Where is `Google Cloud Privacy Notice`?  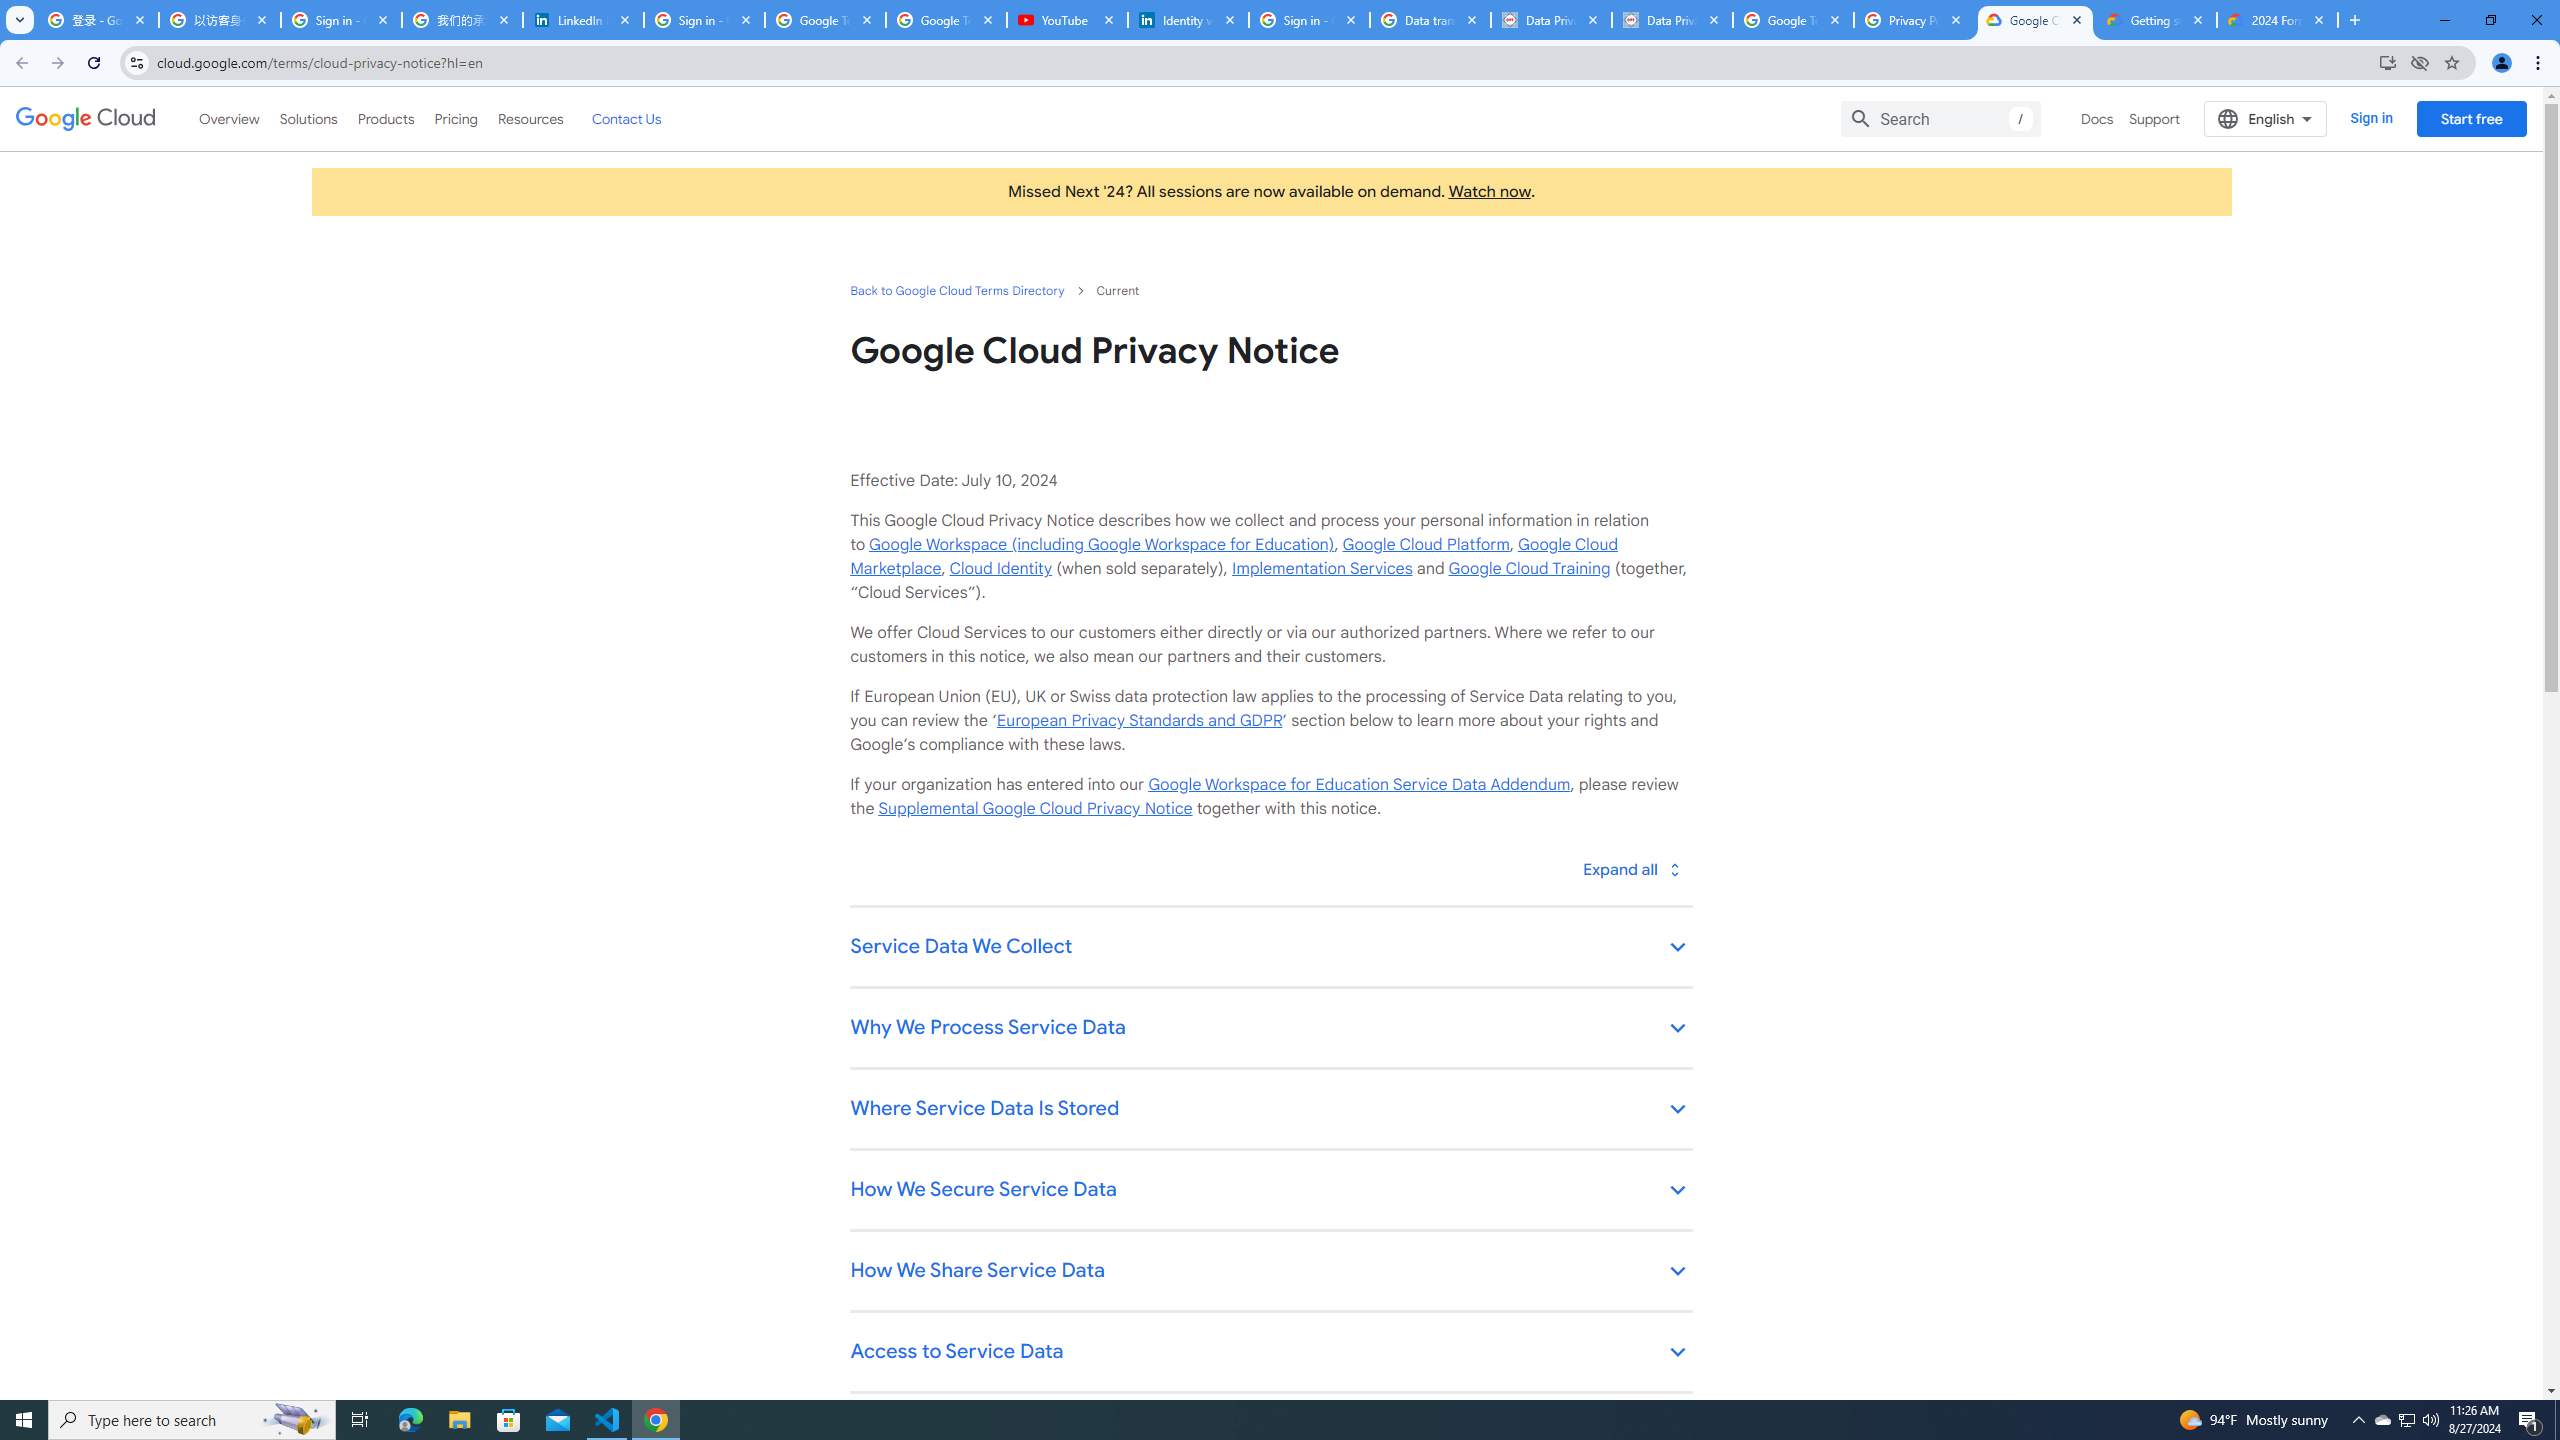
Google Cloud Privacy Notice is located at coordinates (2035, 20).